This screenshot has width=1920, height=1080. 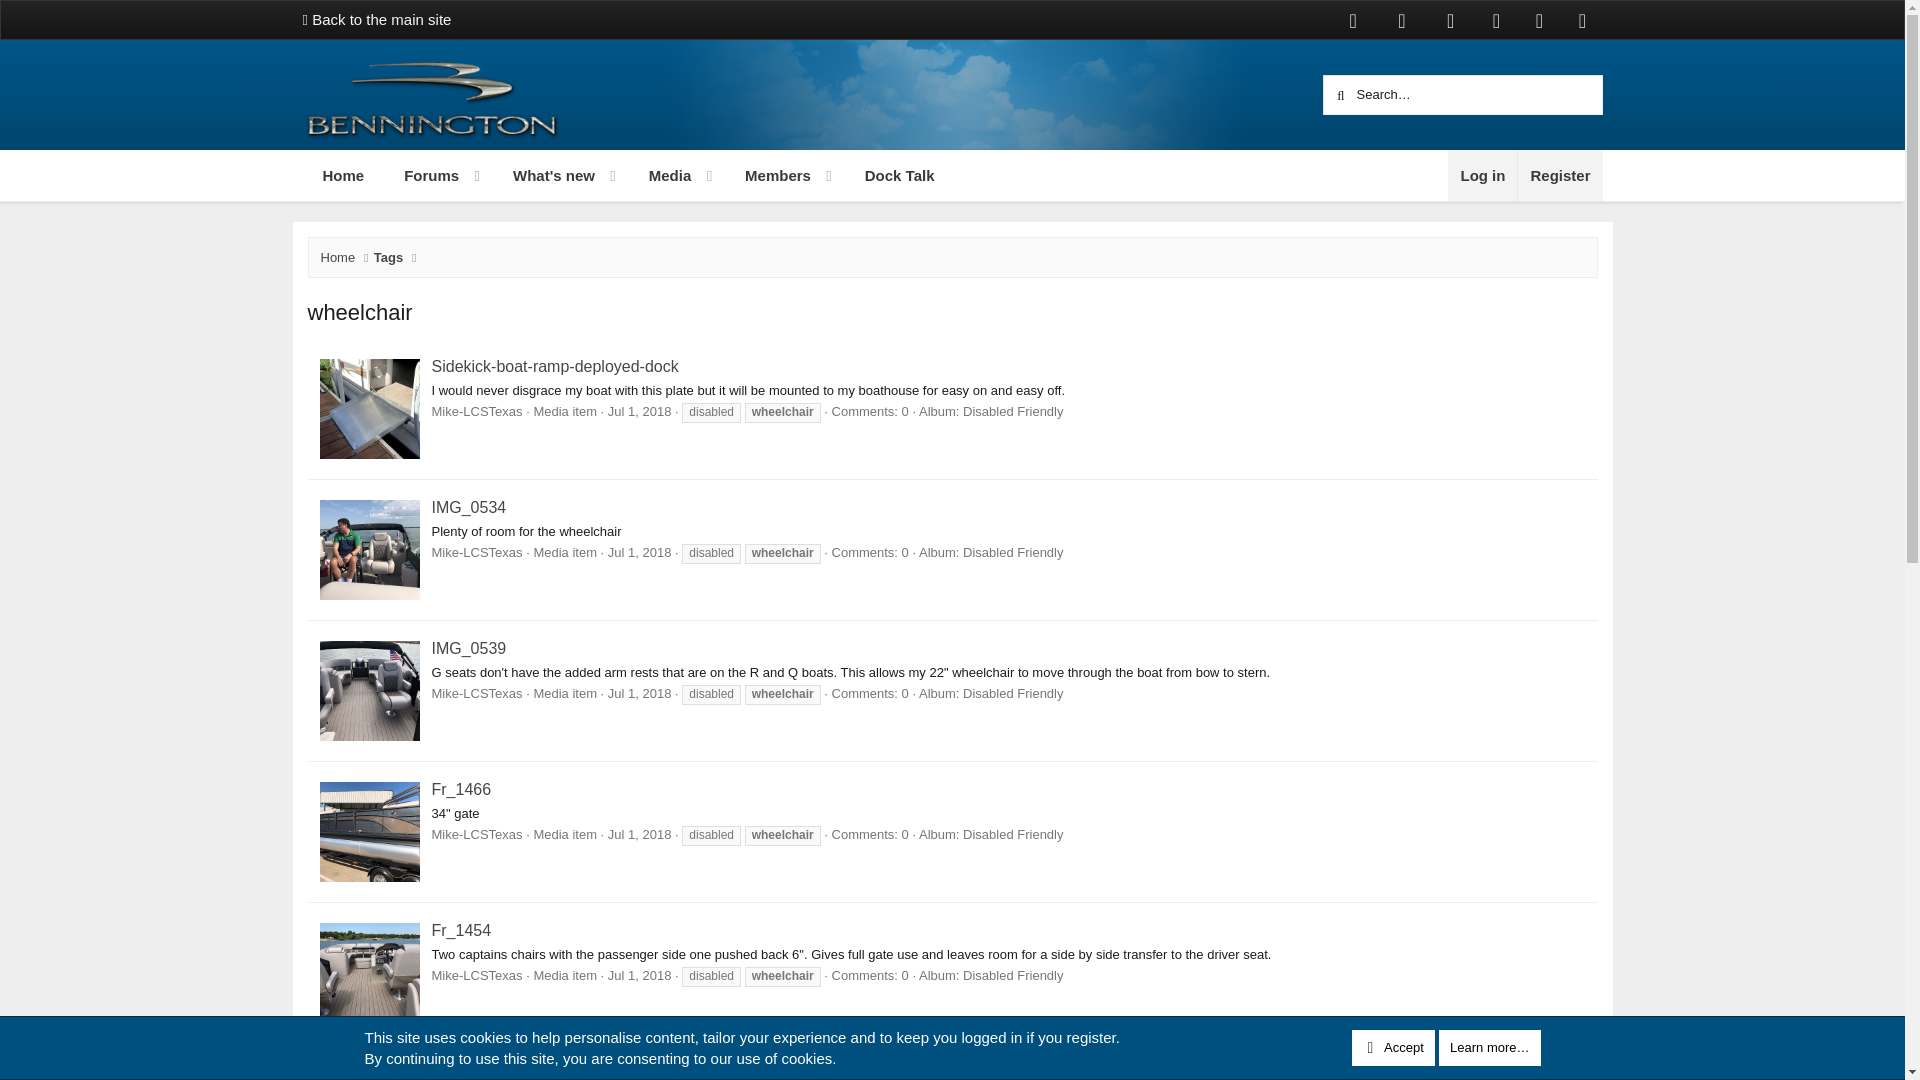 I want to click on Dock Talk, so click(x=899, y=175).